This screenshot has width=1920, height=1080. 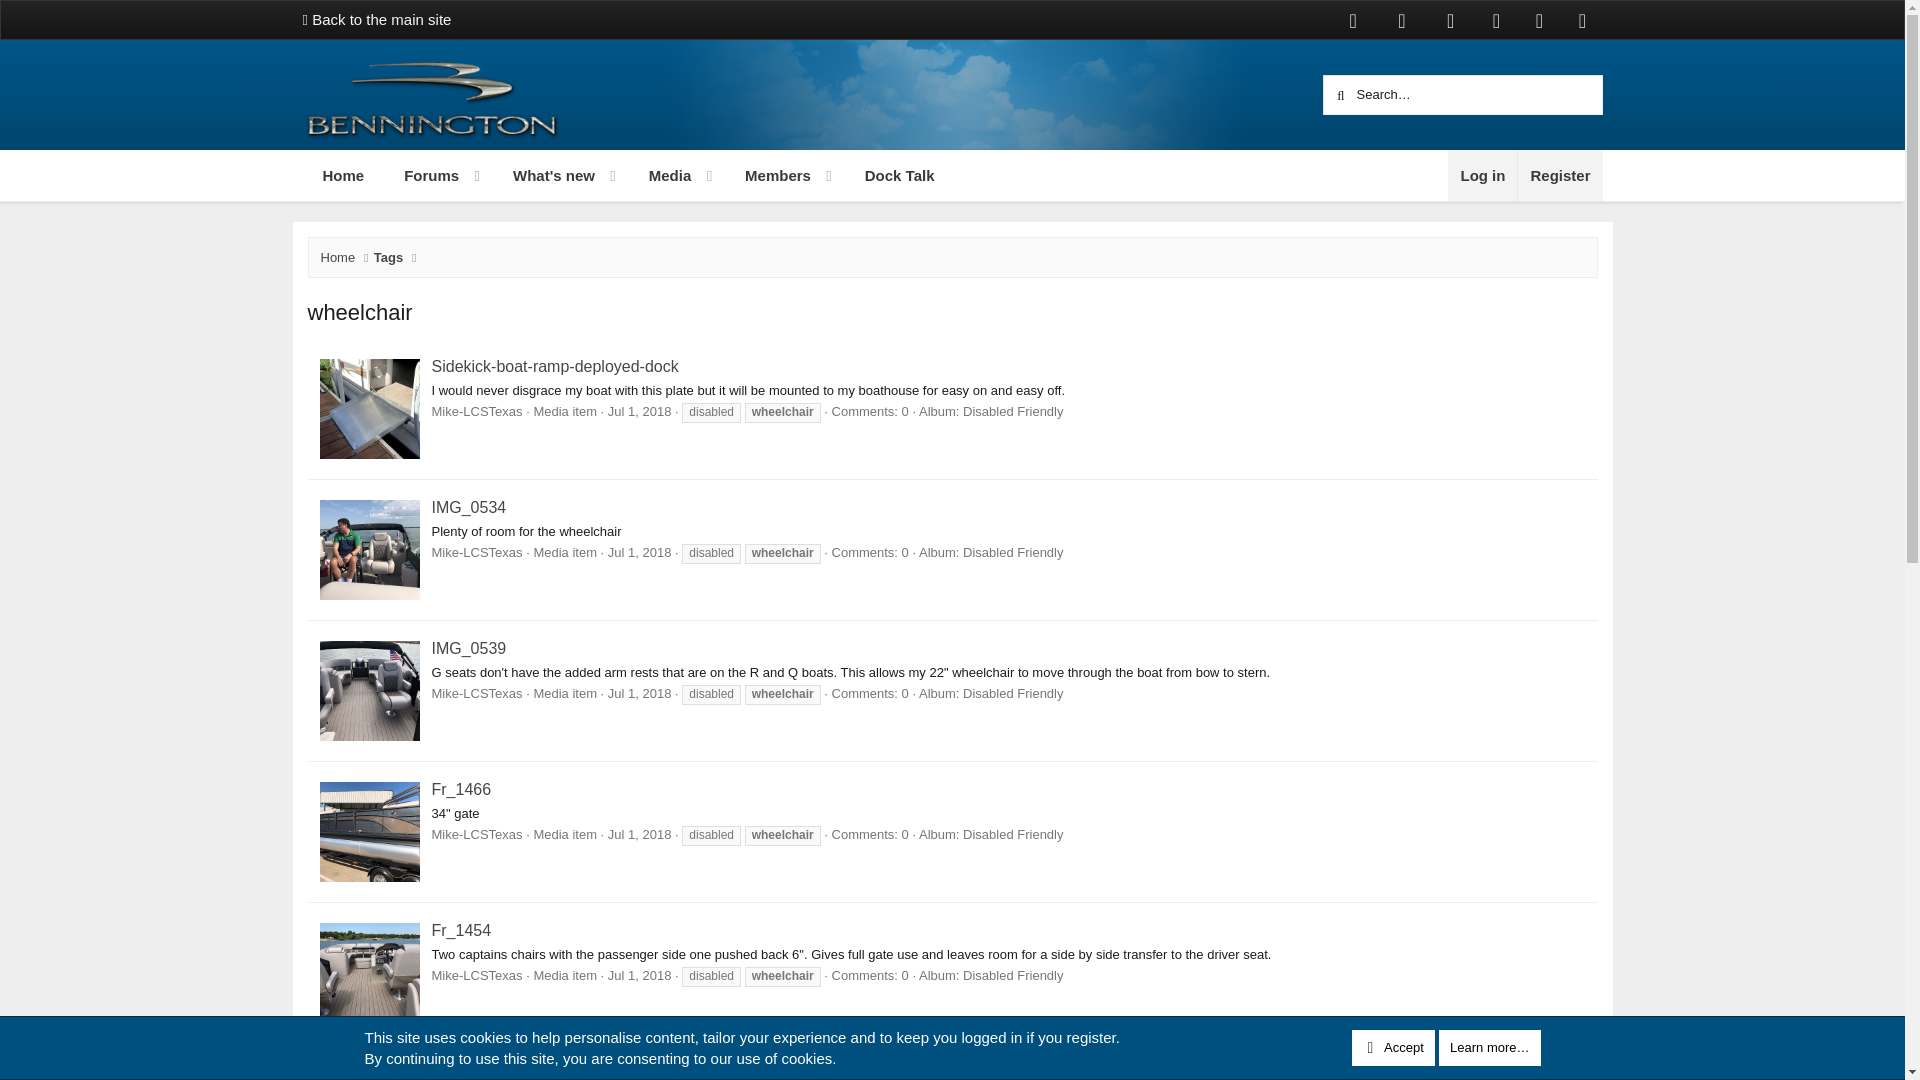 I want to click on Dock Talk, so click(x=899, y=175).